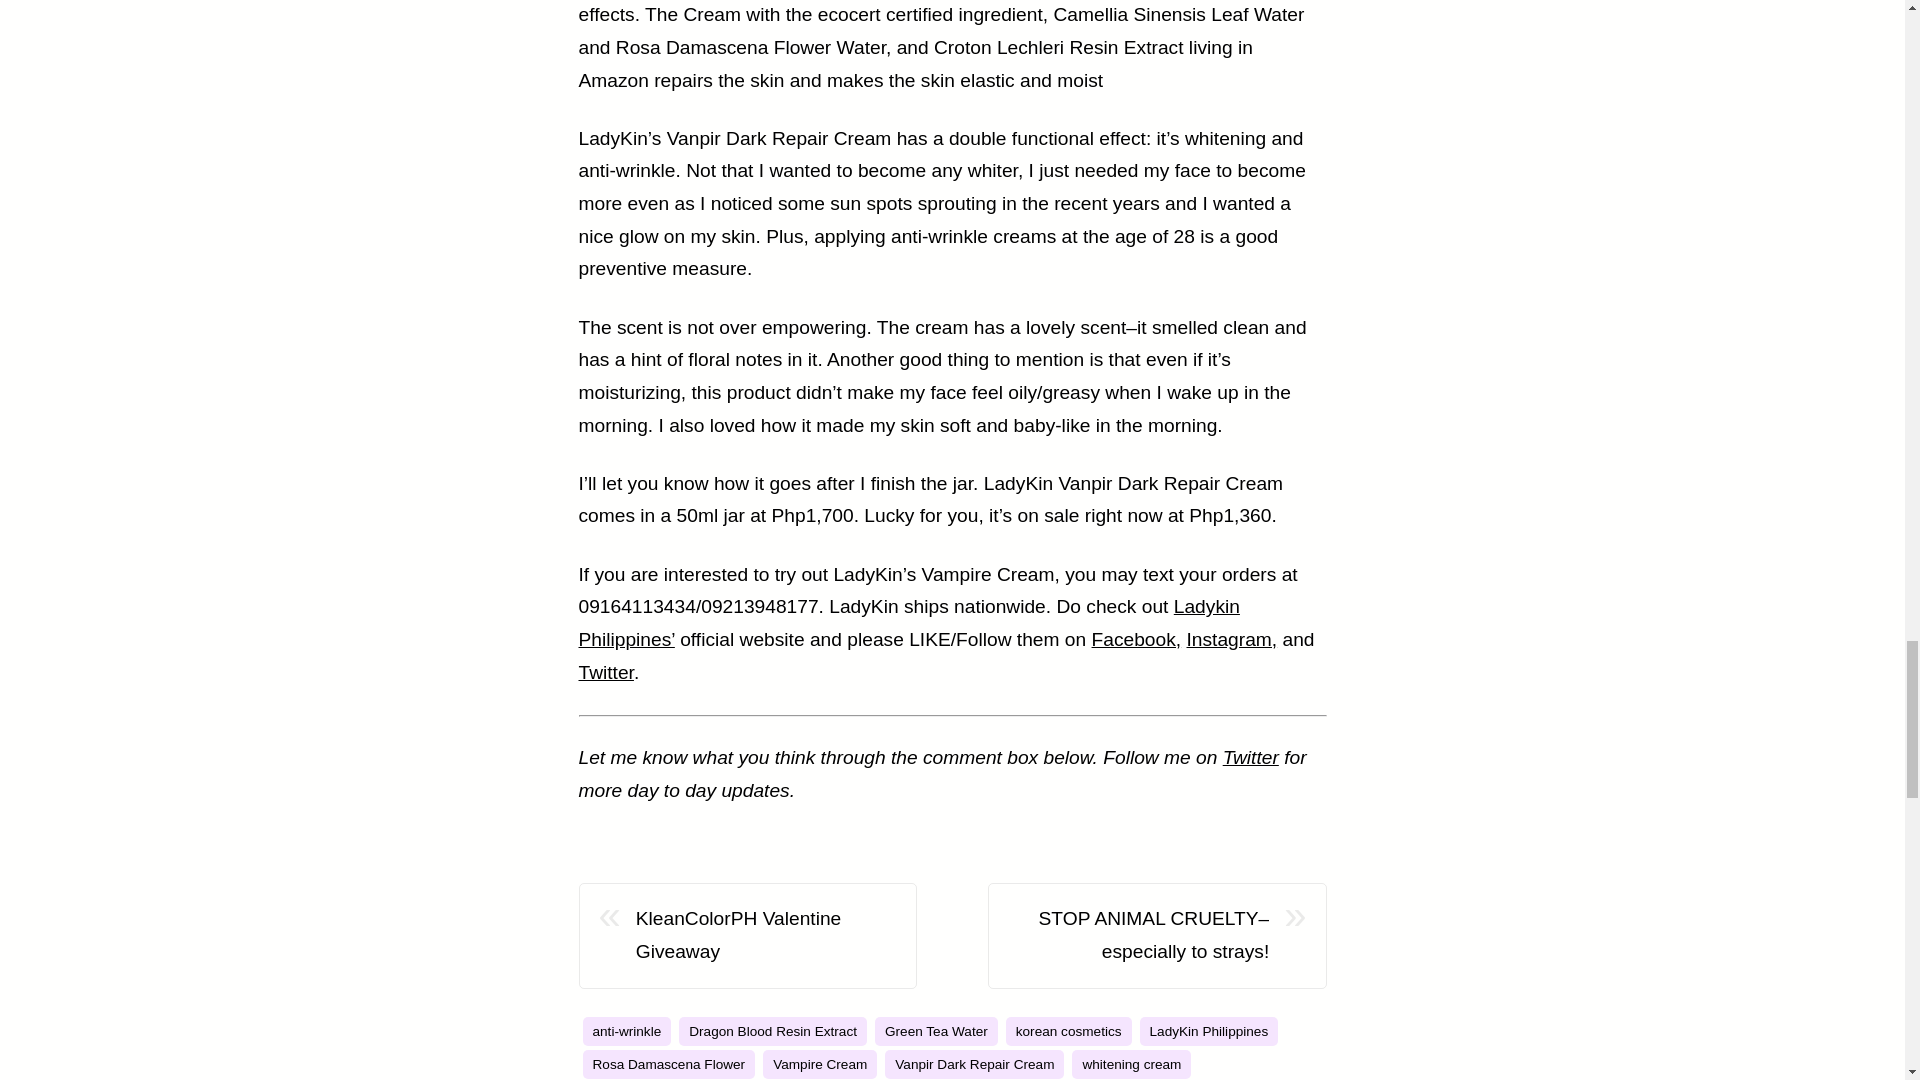 This screenshot has height=1080, width=1920. What do you see at coordinates (936, 1032) in the screenshot?
I see `Green Tea Water` at bounding box center [936, 1032].